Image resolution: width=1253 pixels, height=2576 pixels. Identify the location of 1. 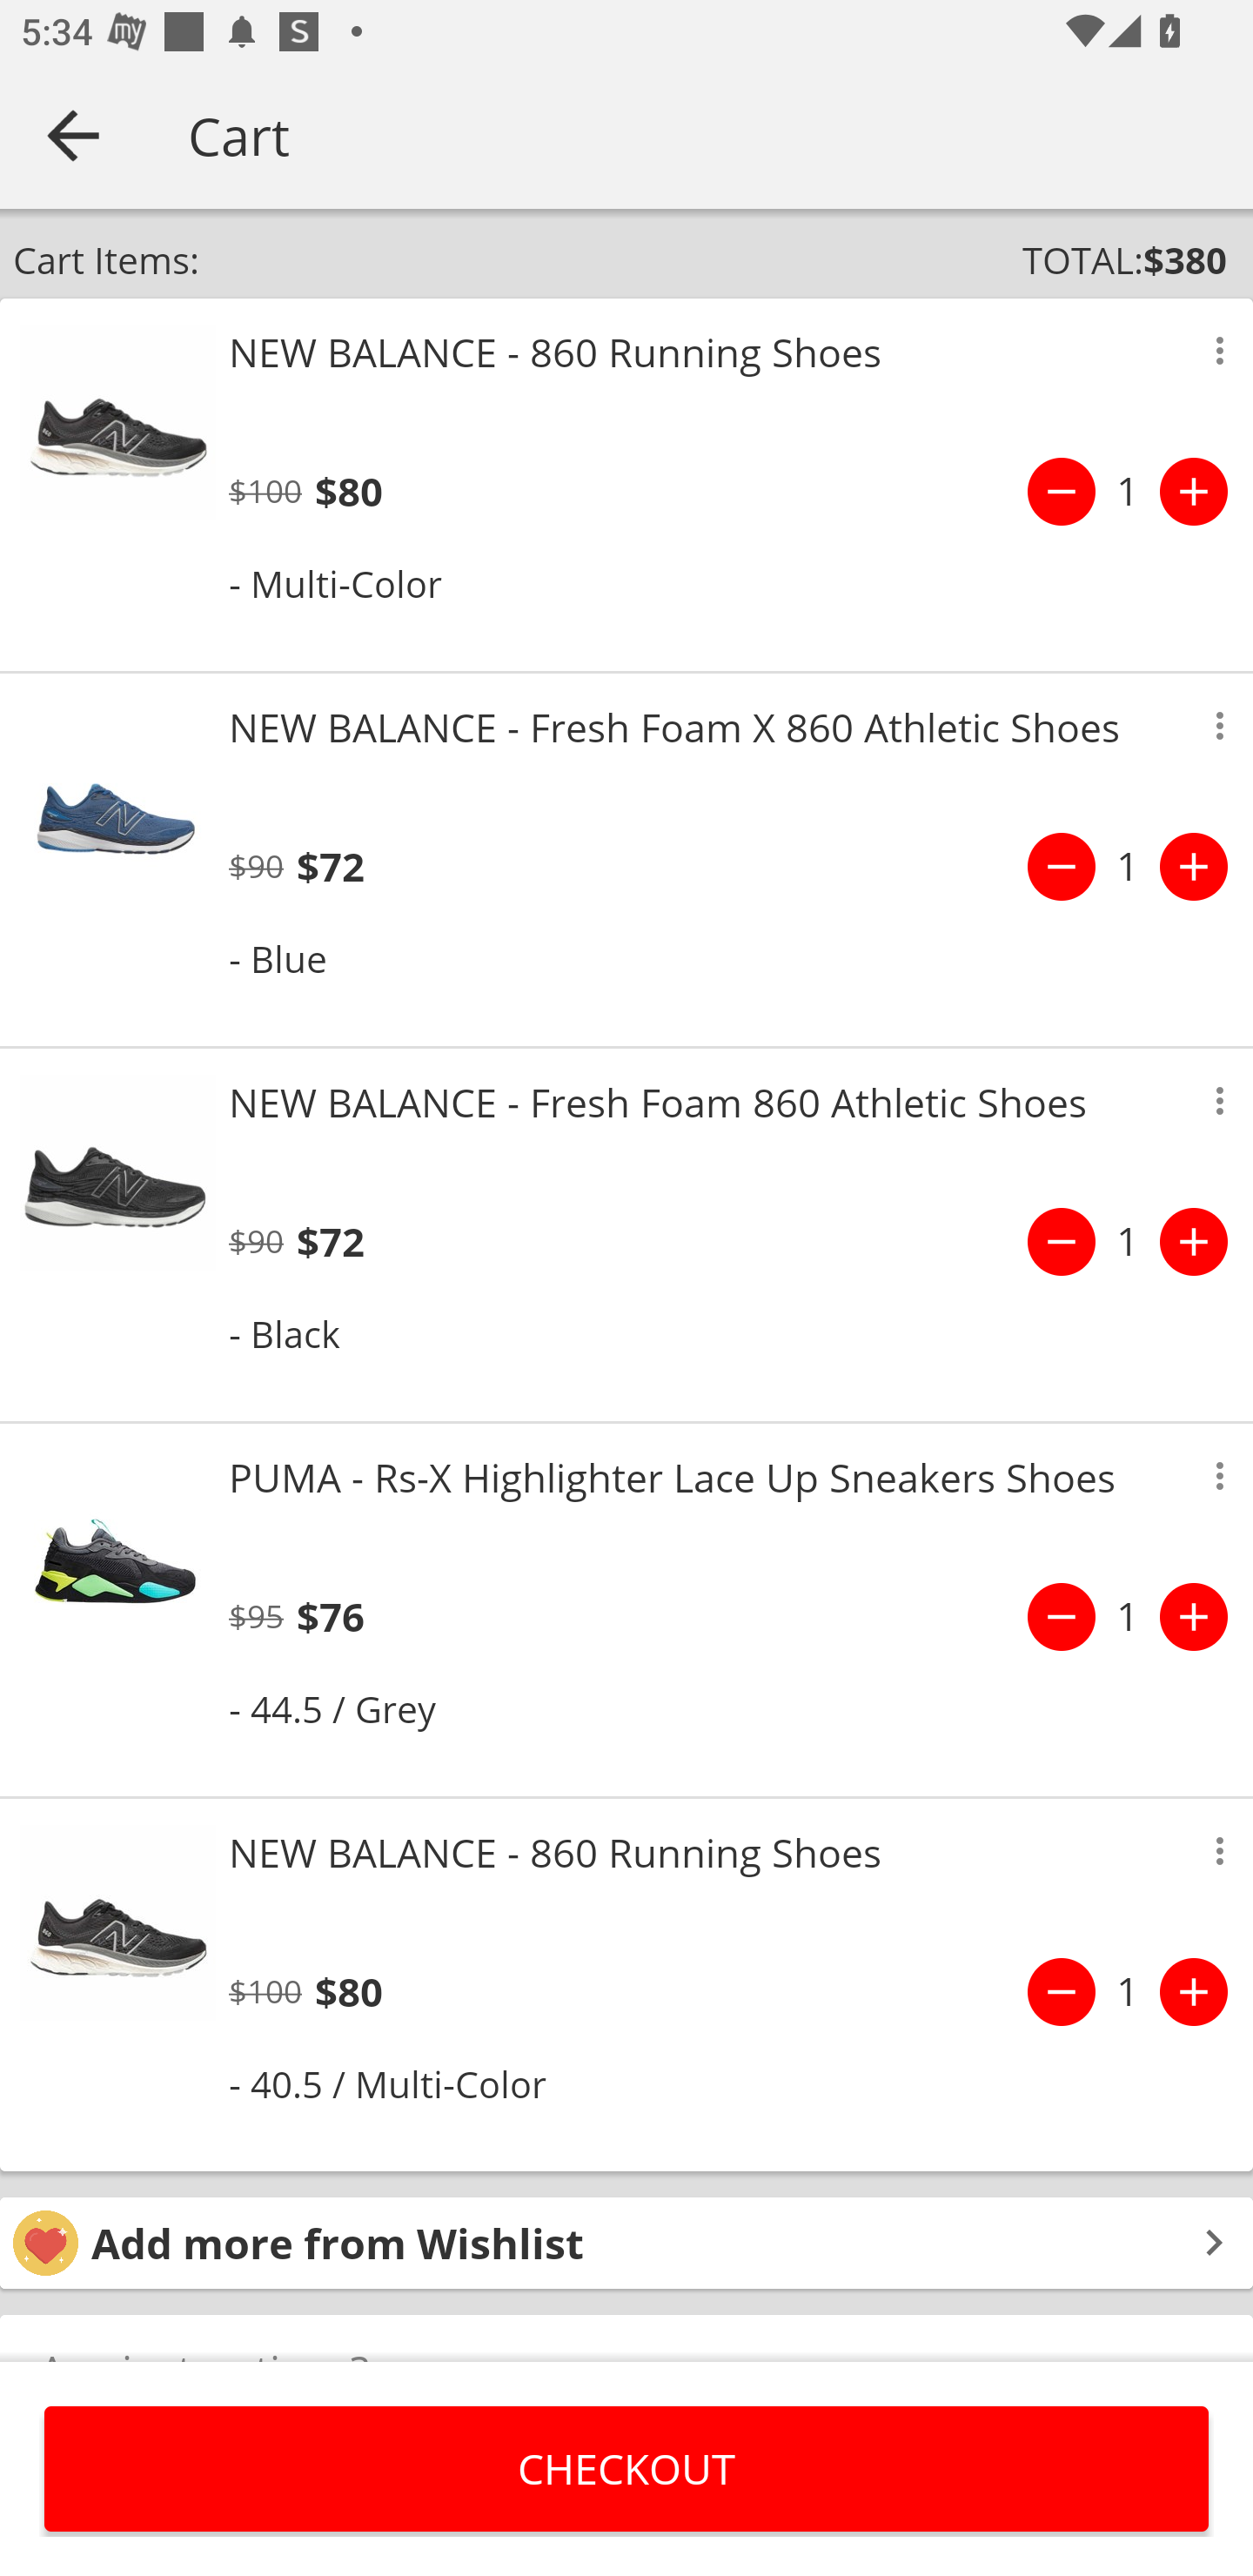
(1128, 1617).